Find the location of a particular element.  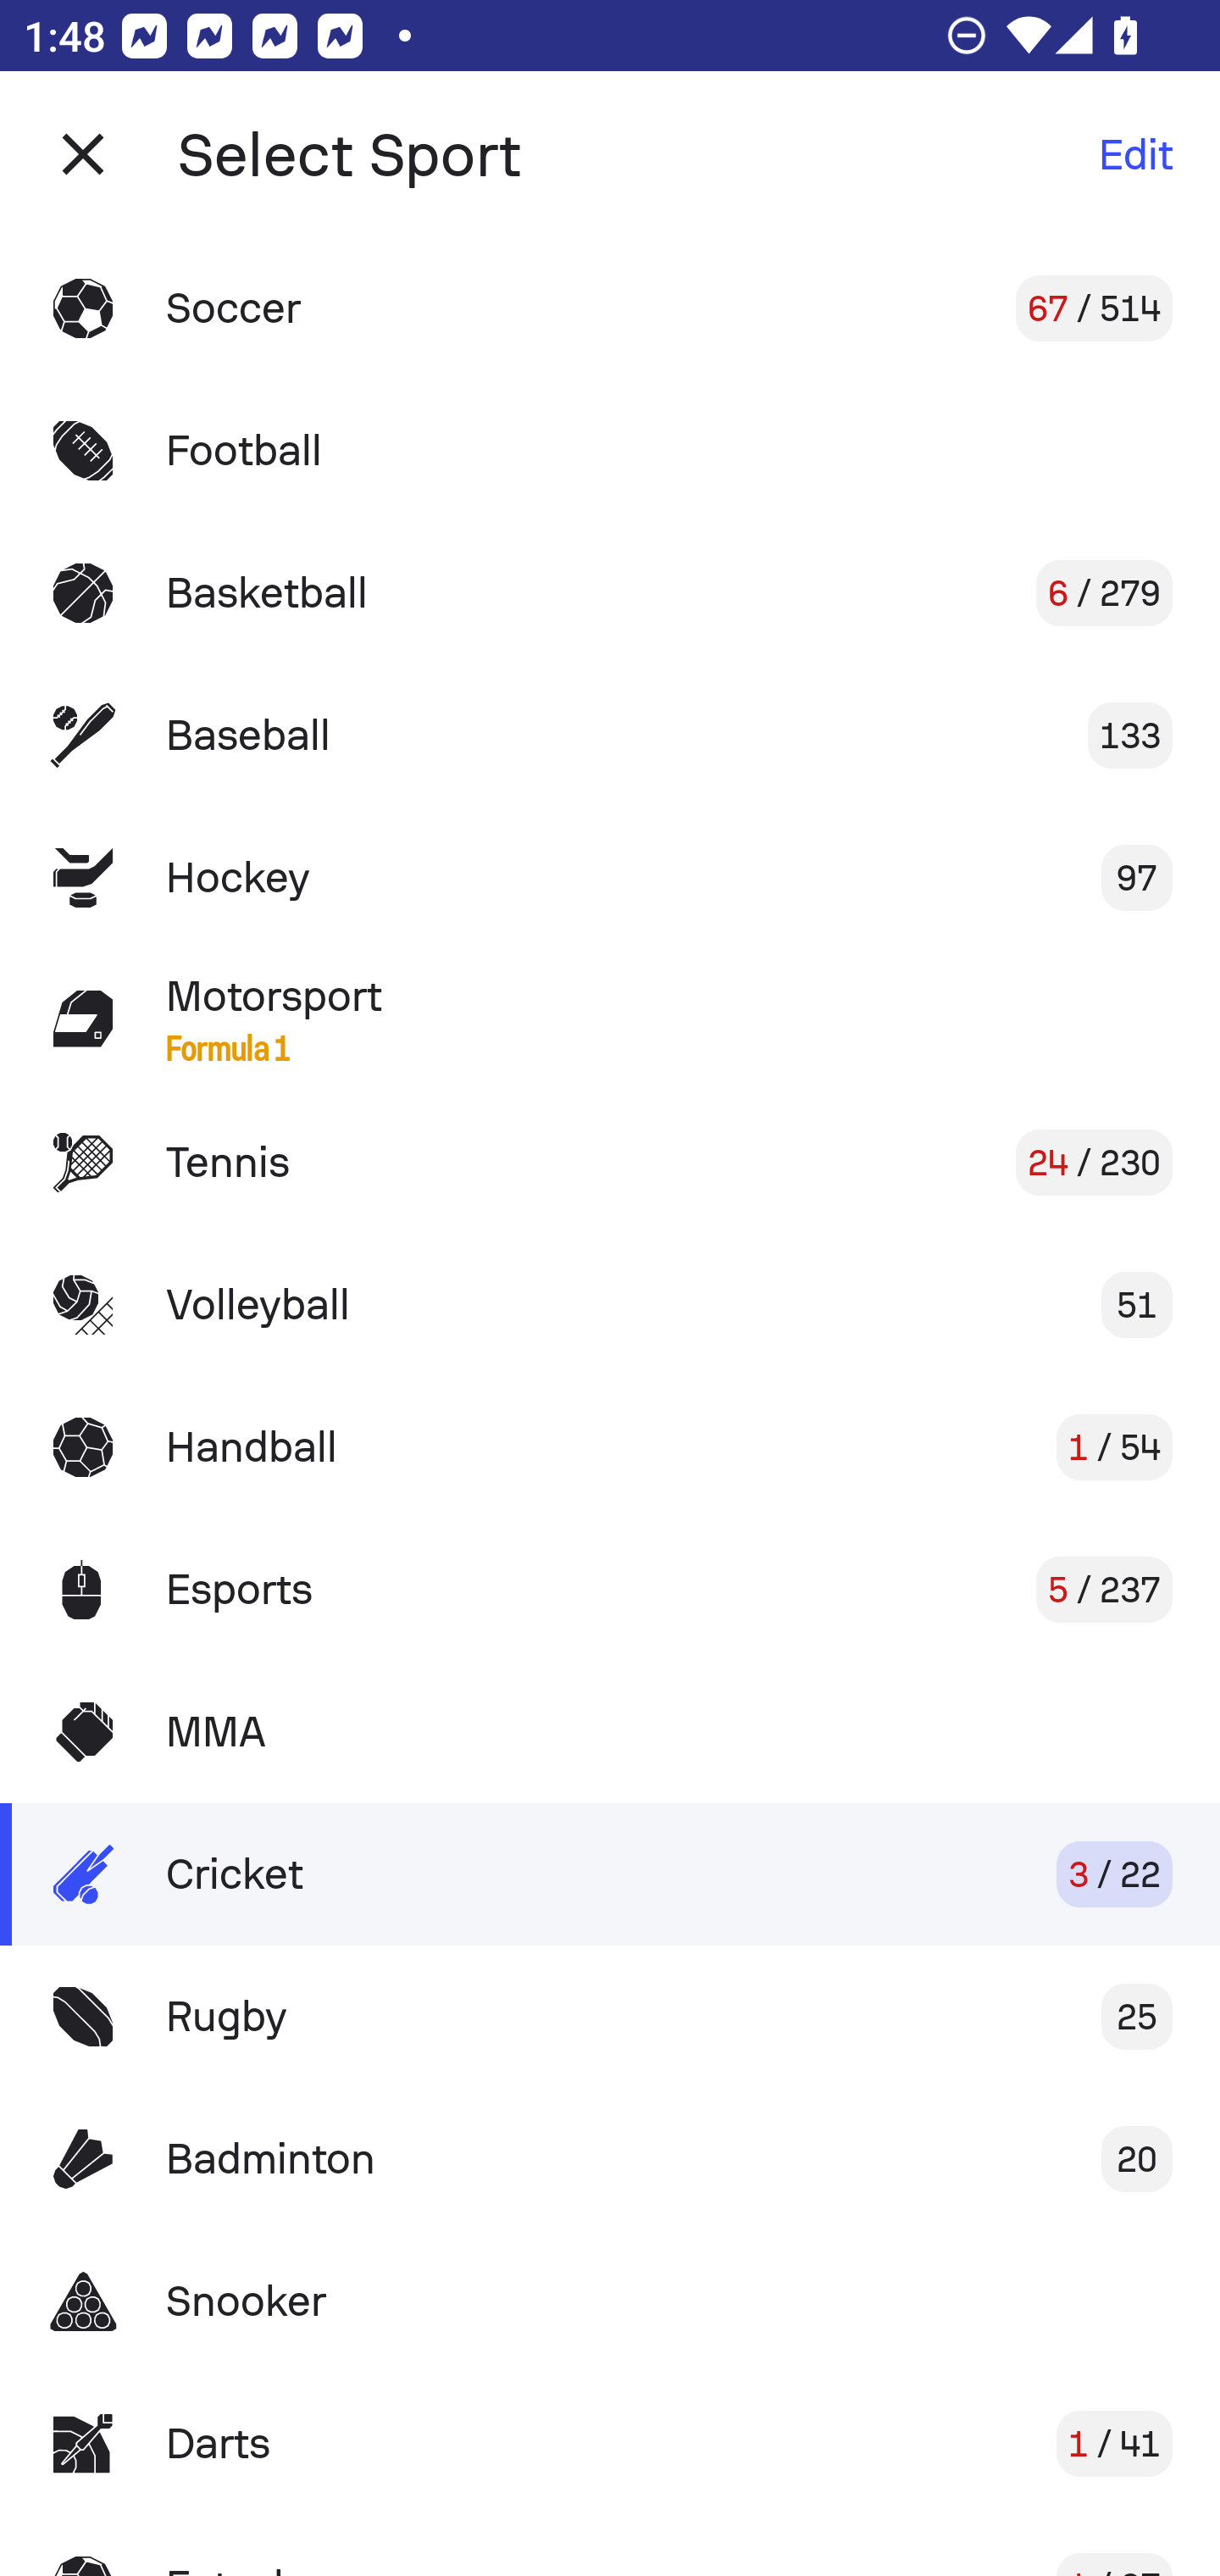

Badminton 20 is located at coordinates (610, 2159).